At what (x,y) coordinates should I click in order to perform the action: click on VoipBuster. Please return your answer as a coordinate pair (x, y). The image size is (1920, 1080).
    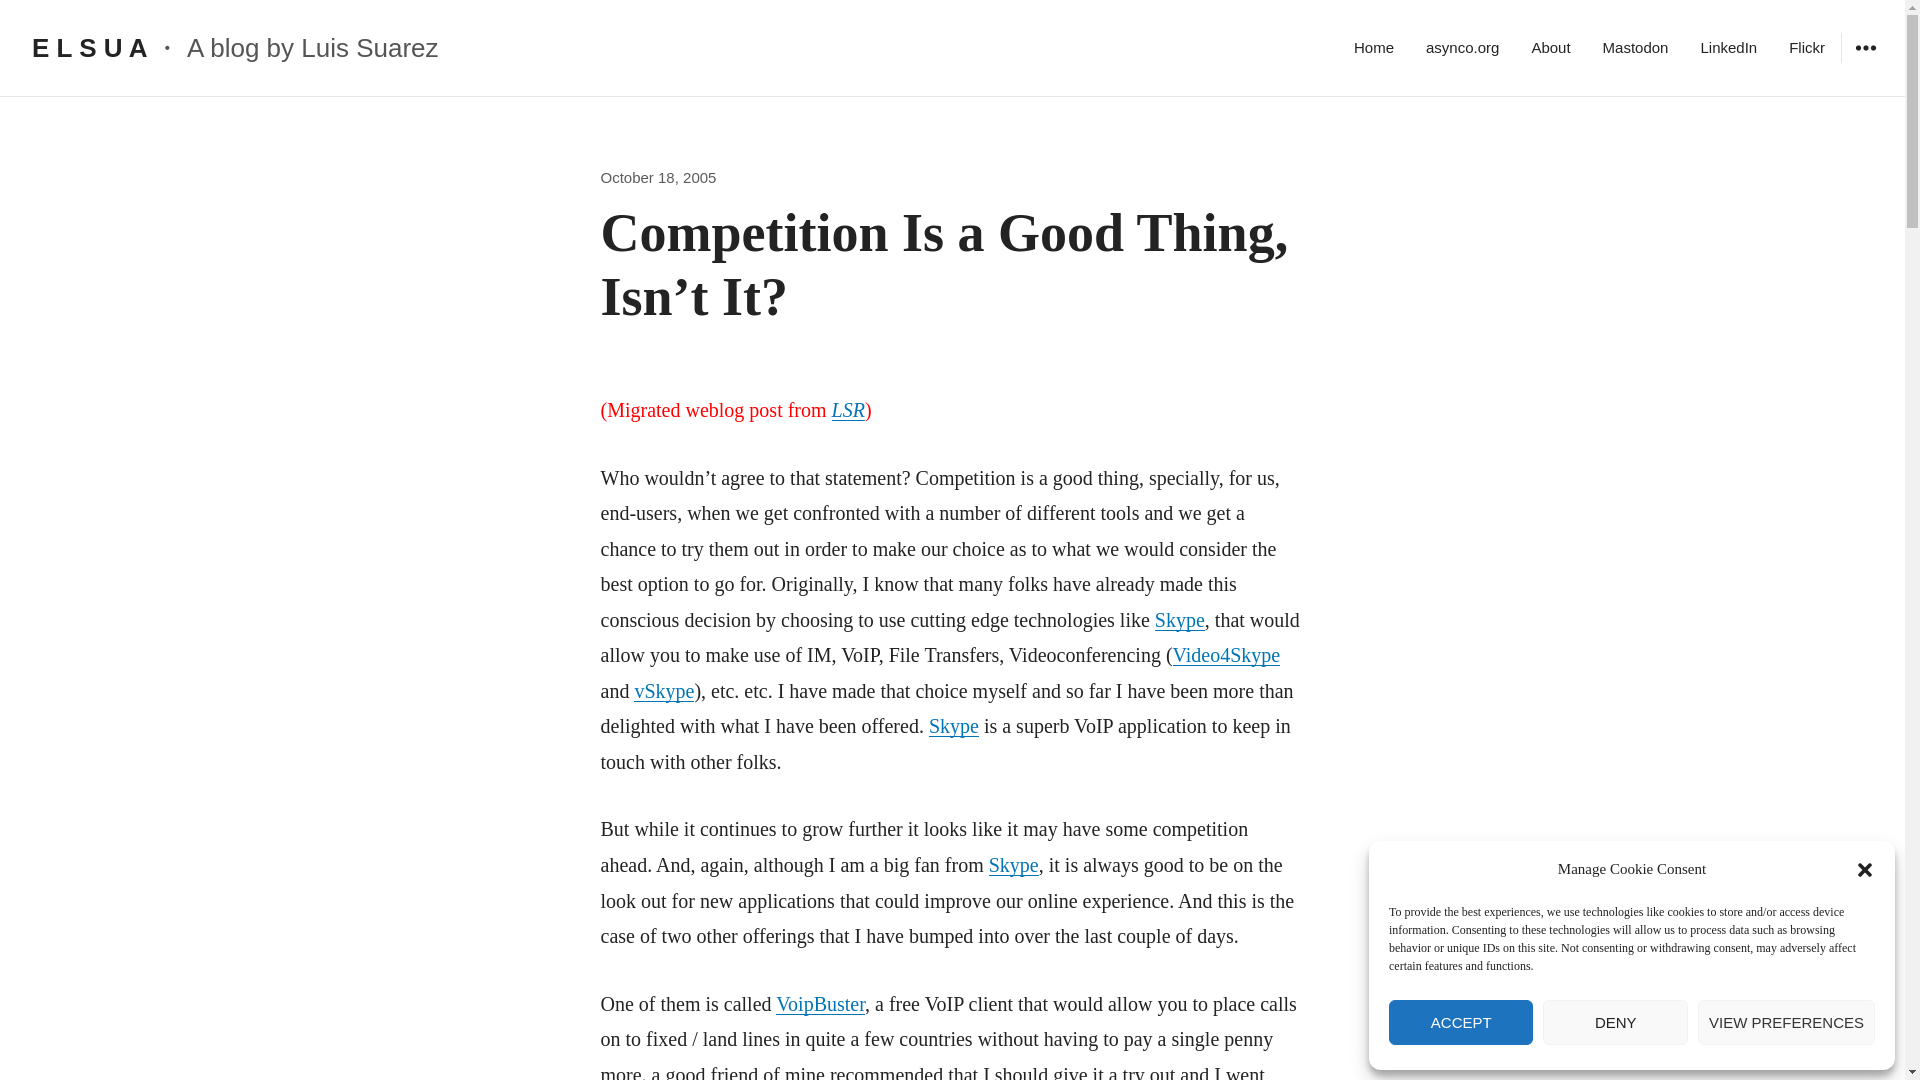
    Looking at the image, I should click on (820, 1004).